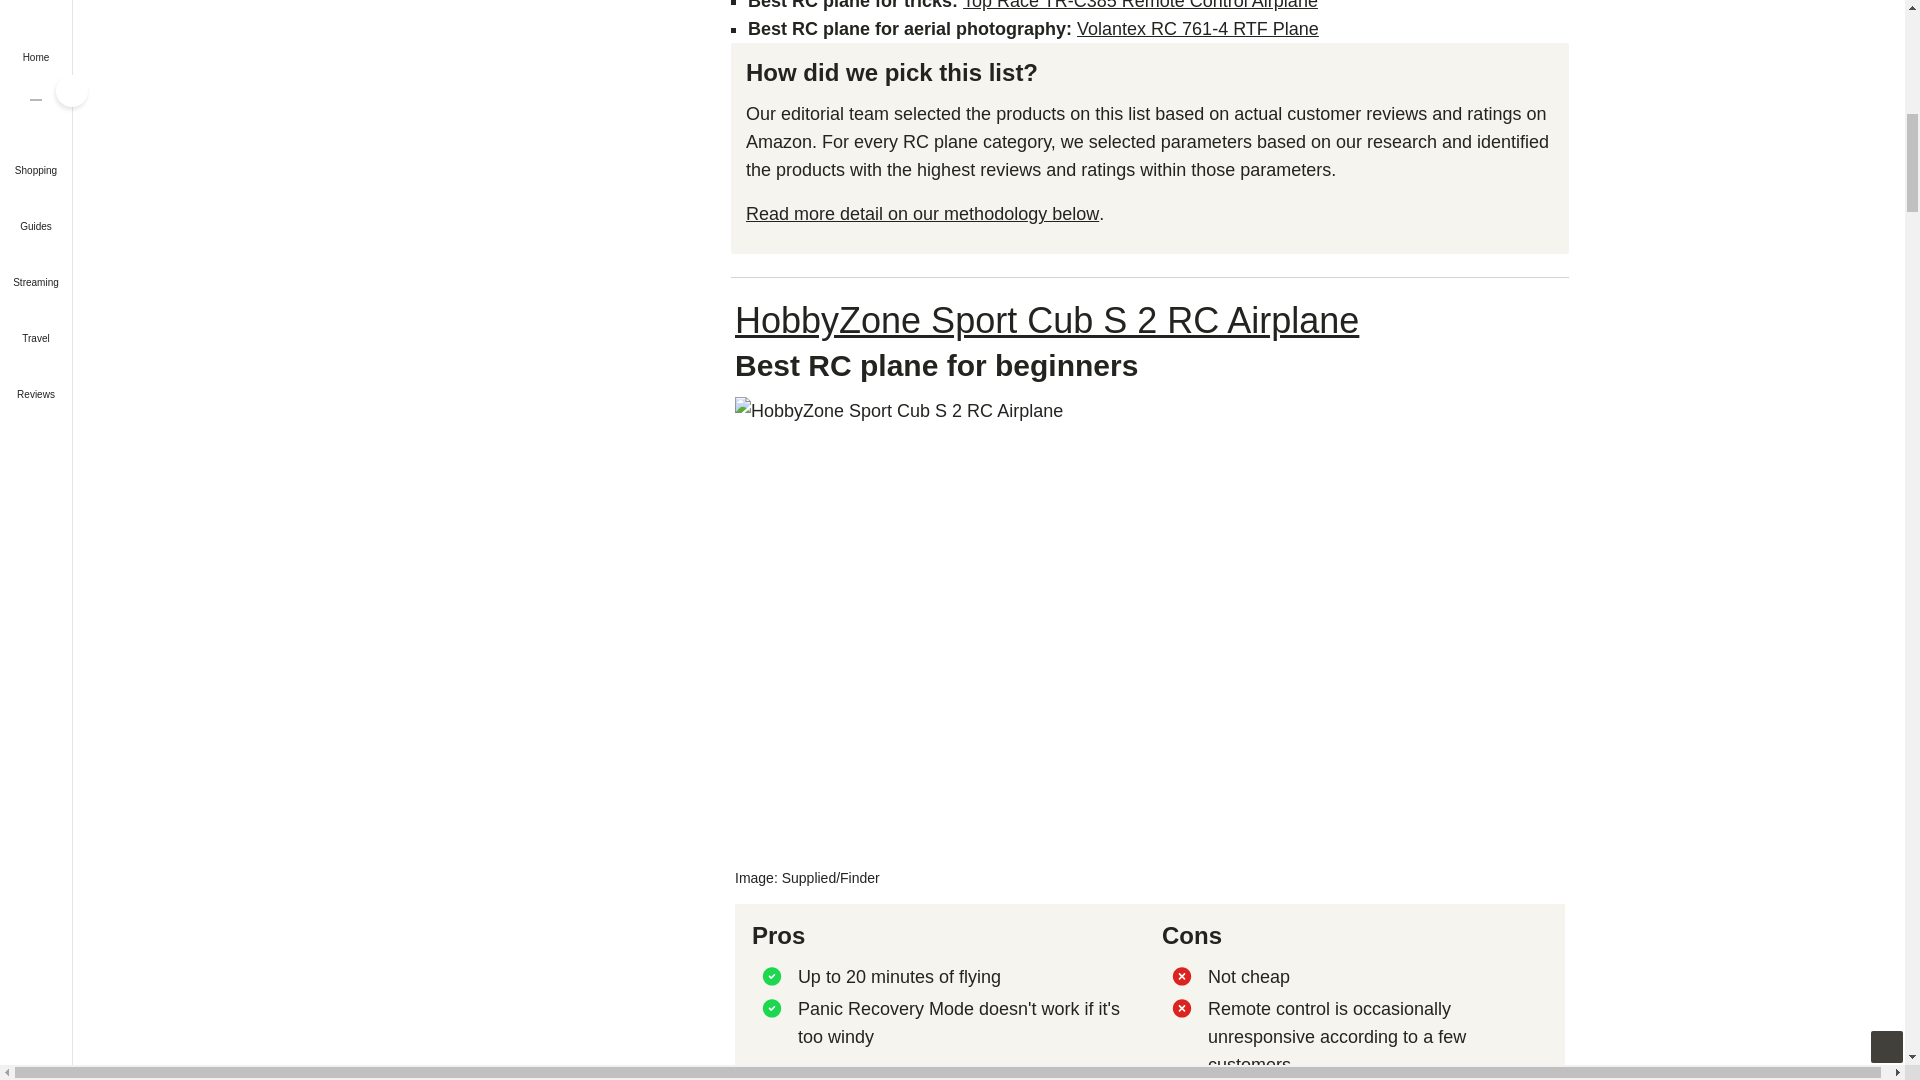 This screenshot has height=1080, width=1920. What do you see at coordinates (1198, 28) in the screenshot?
I see `Volantex RC 761-4 RTF Plane` at bounding box center [1198, 28].